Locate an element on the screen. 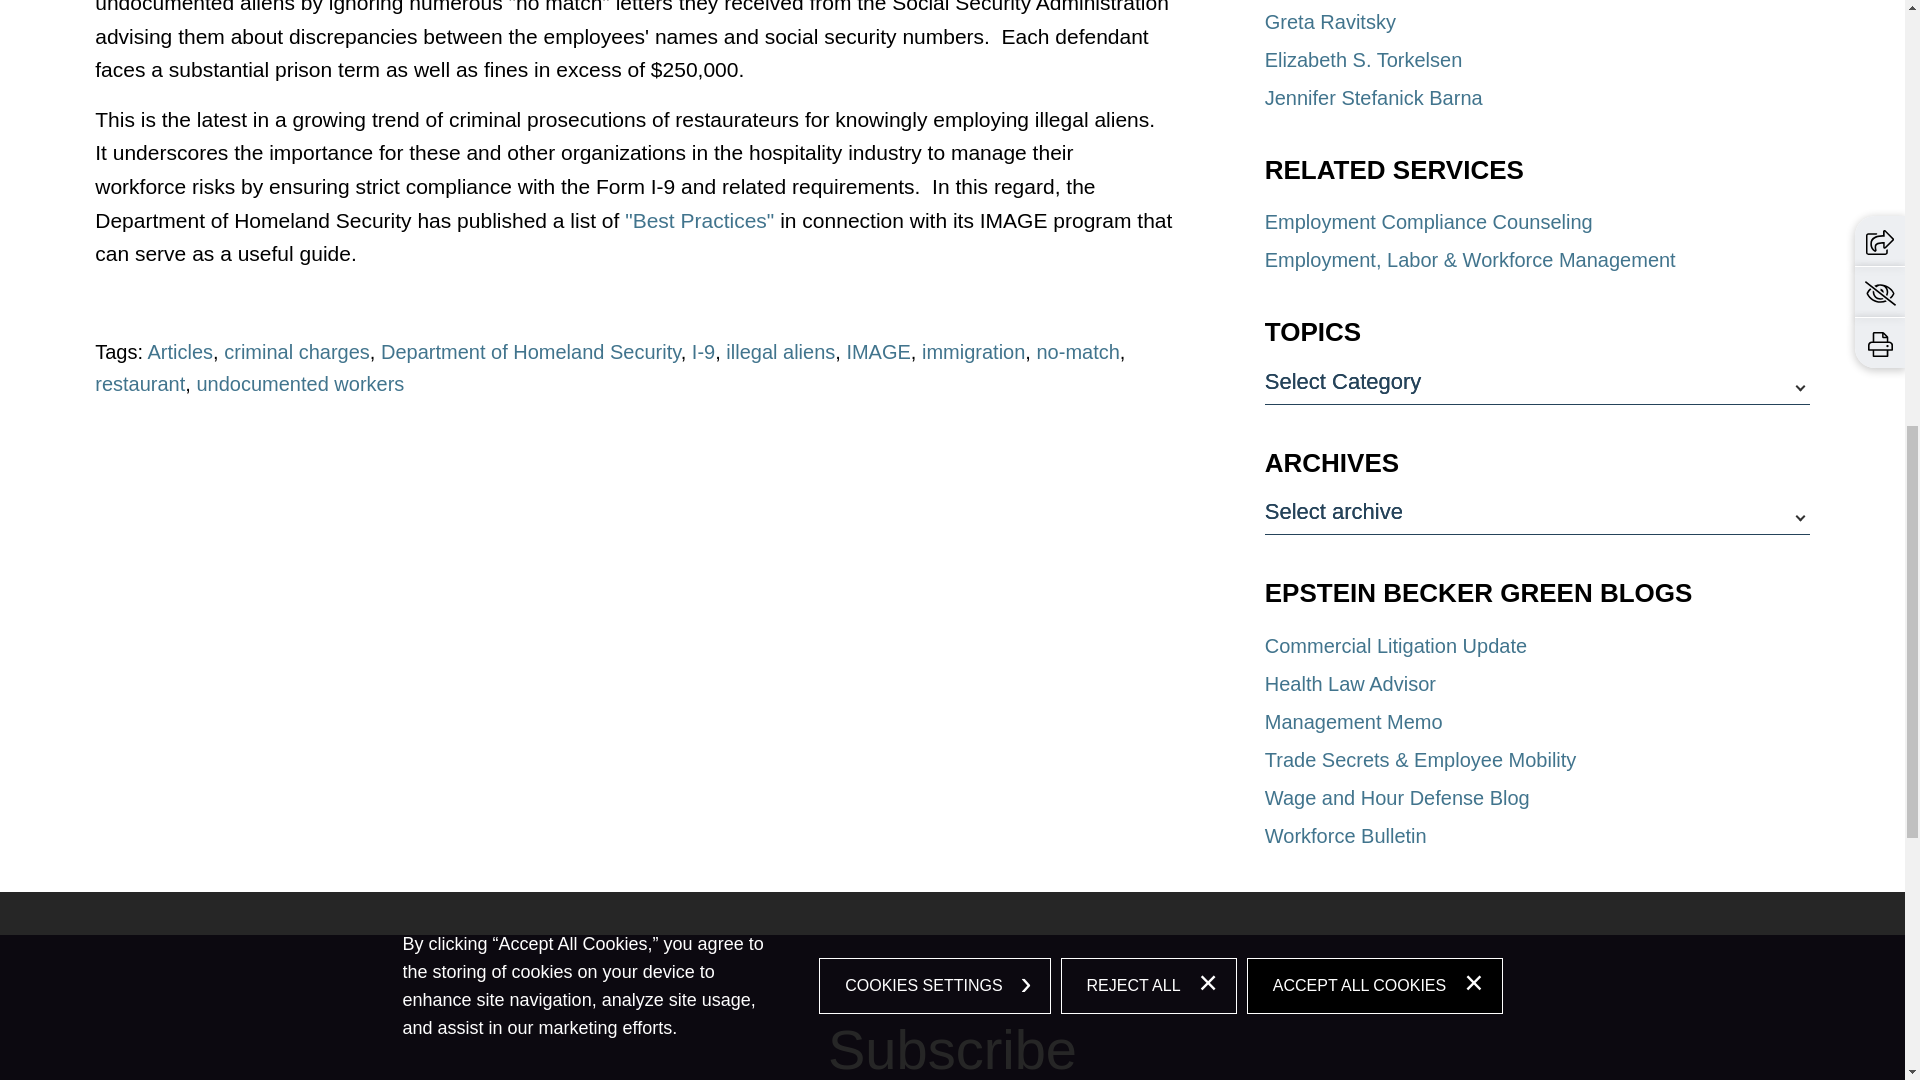  Elizabeth S. Torkelsen is located at coordinates (1364, 60).